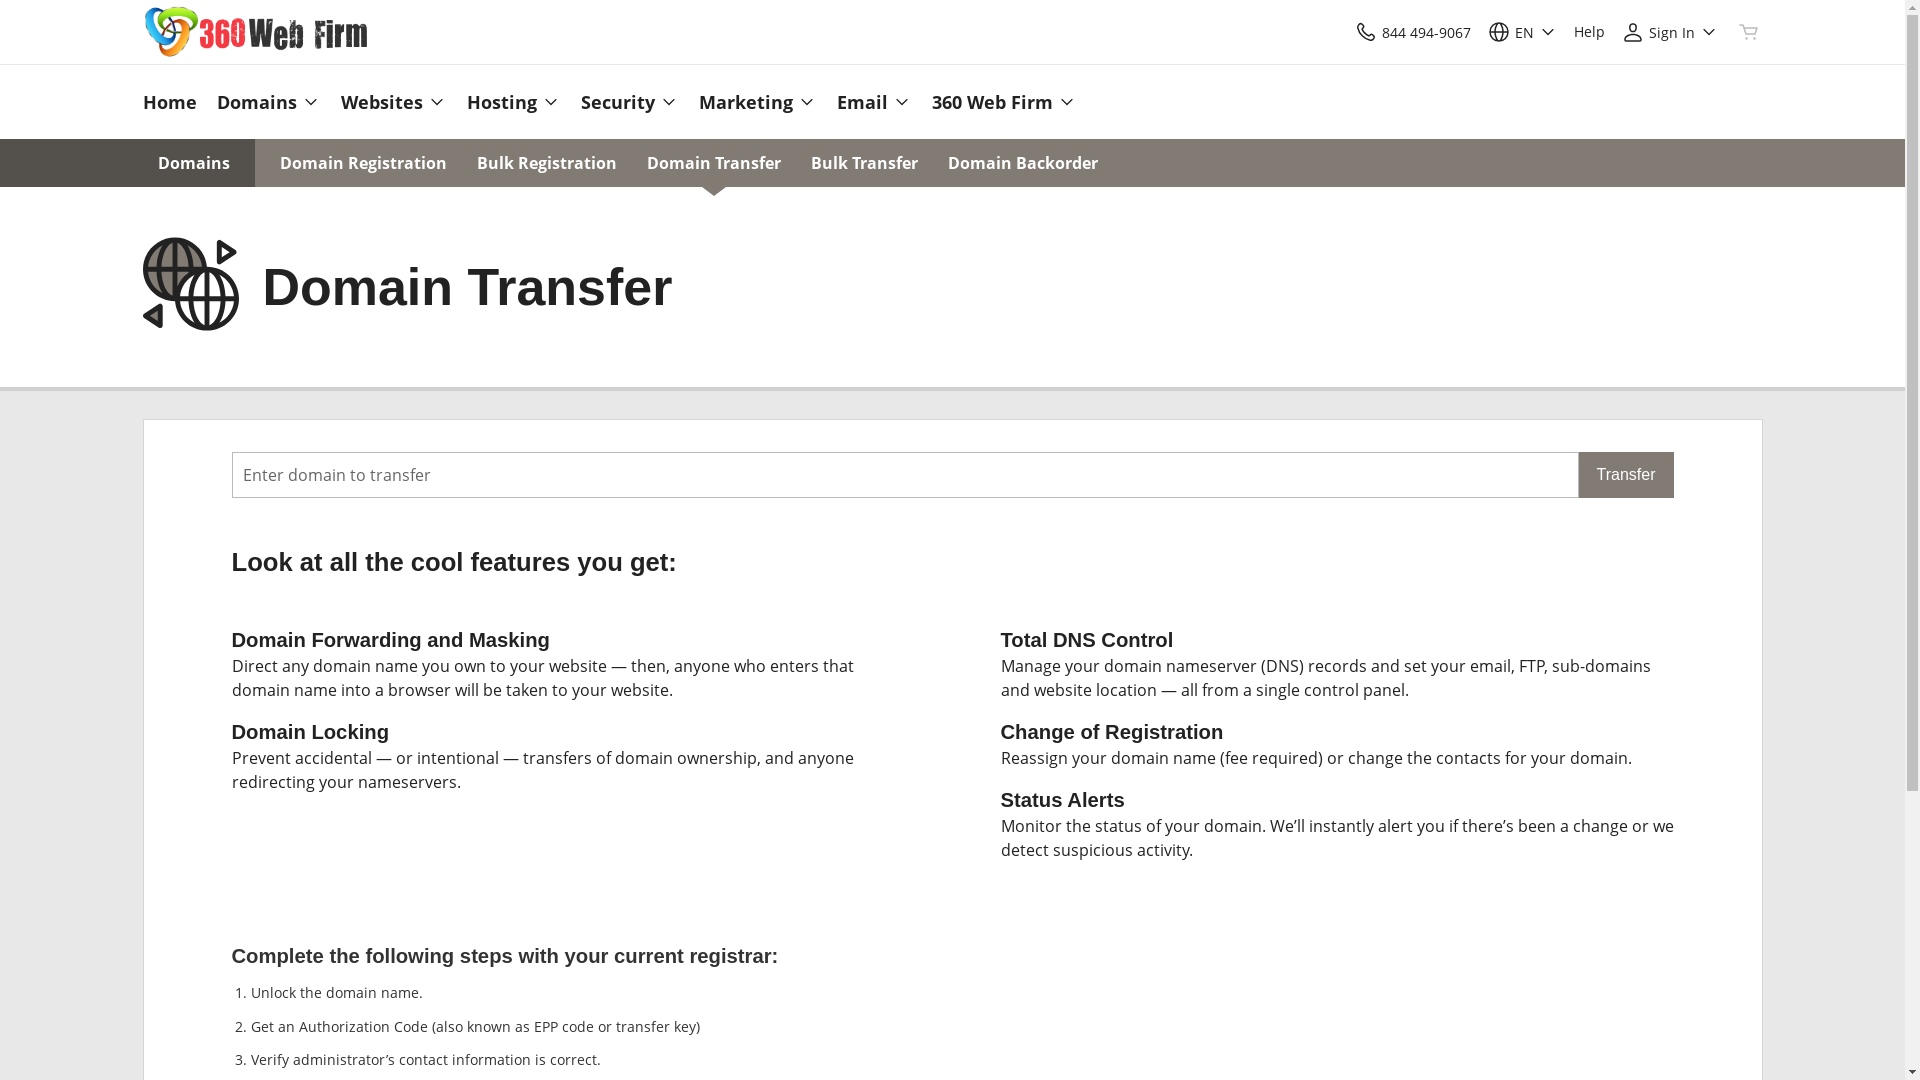 The height and width of the screenshot is (1080, 1920). Describe the element at coordinates (1000, 102) in the screenshot. I see `360 Web Firm` at that location.